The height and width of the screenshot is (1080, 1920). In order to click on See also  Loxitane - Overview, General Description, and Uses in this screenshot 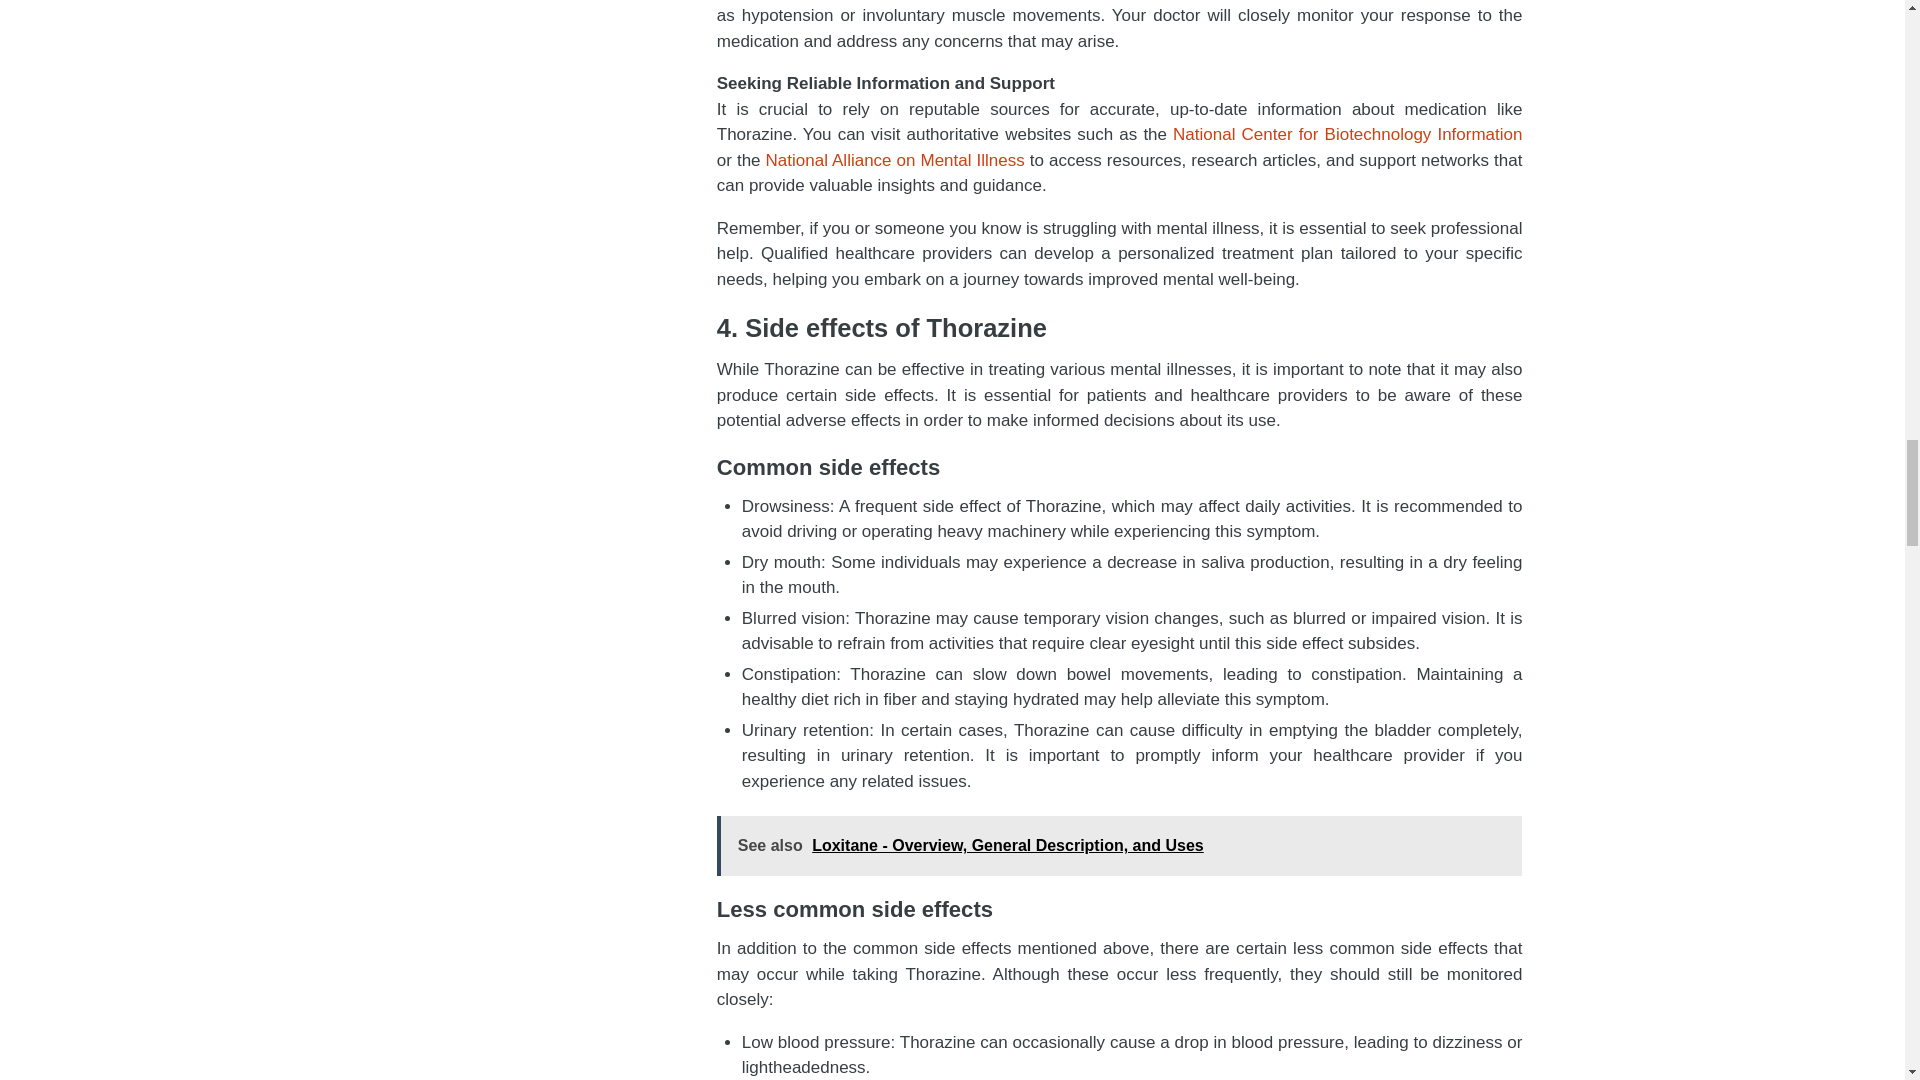, I will do `click(1119, 846)`.